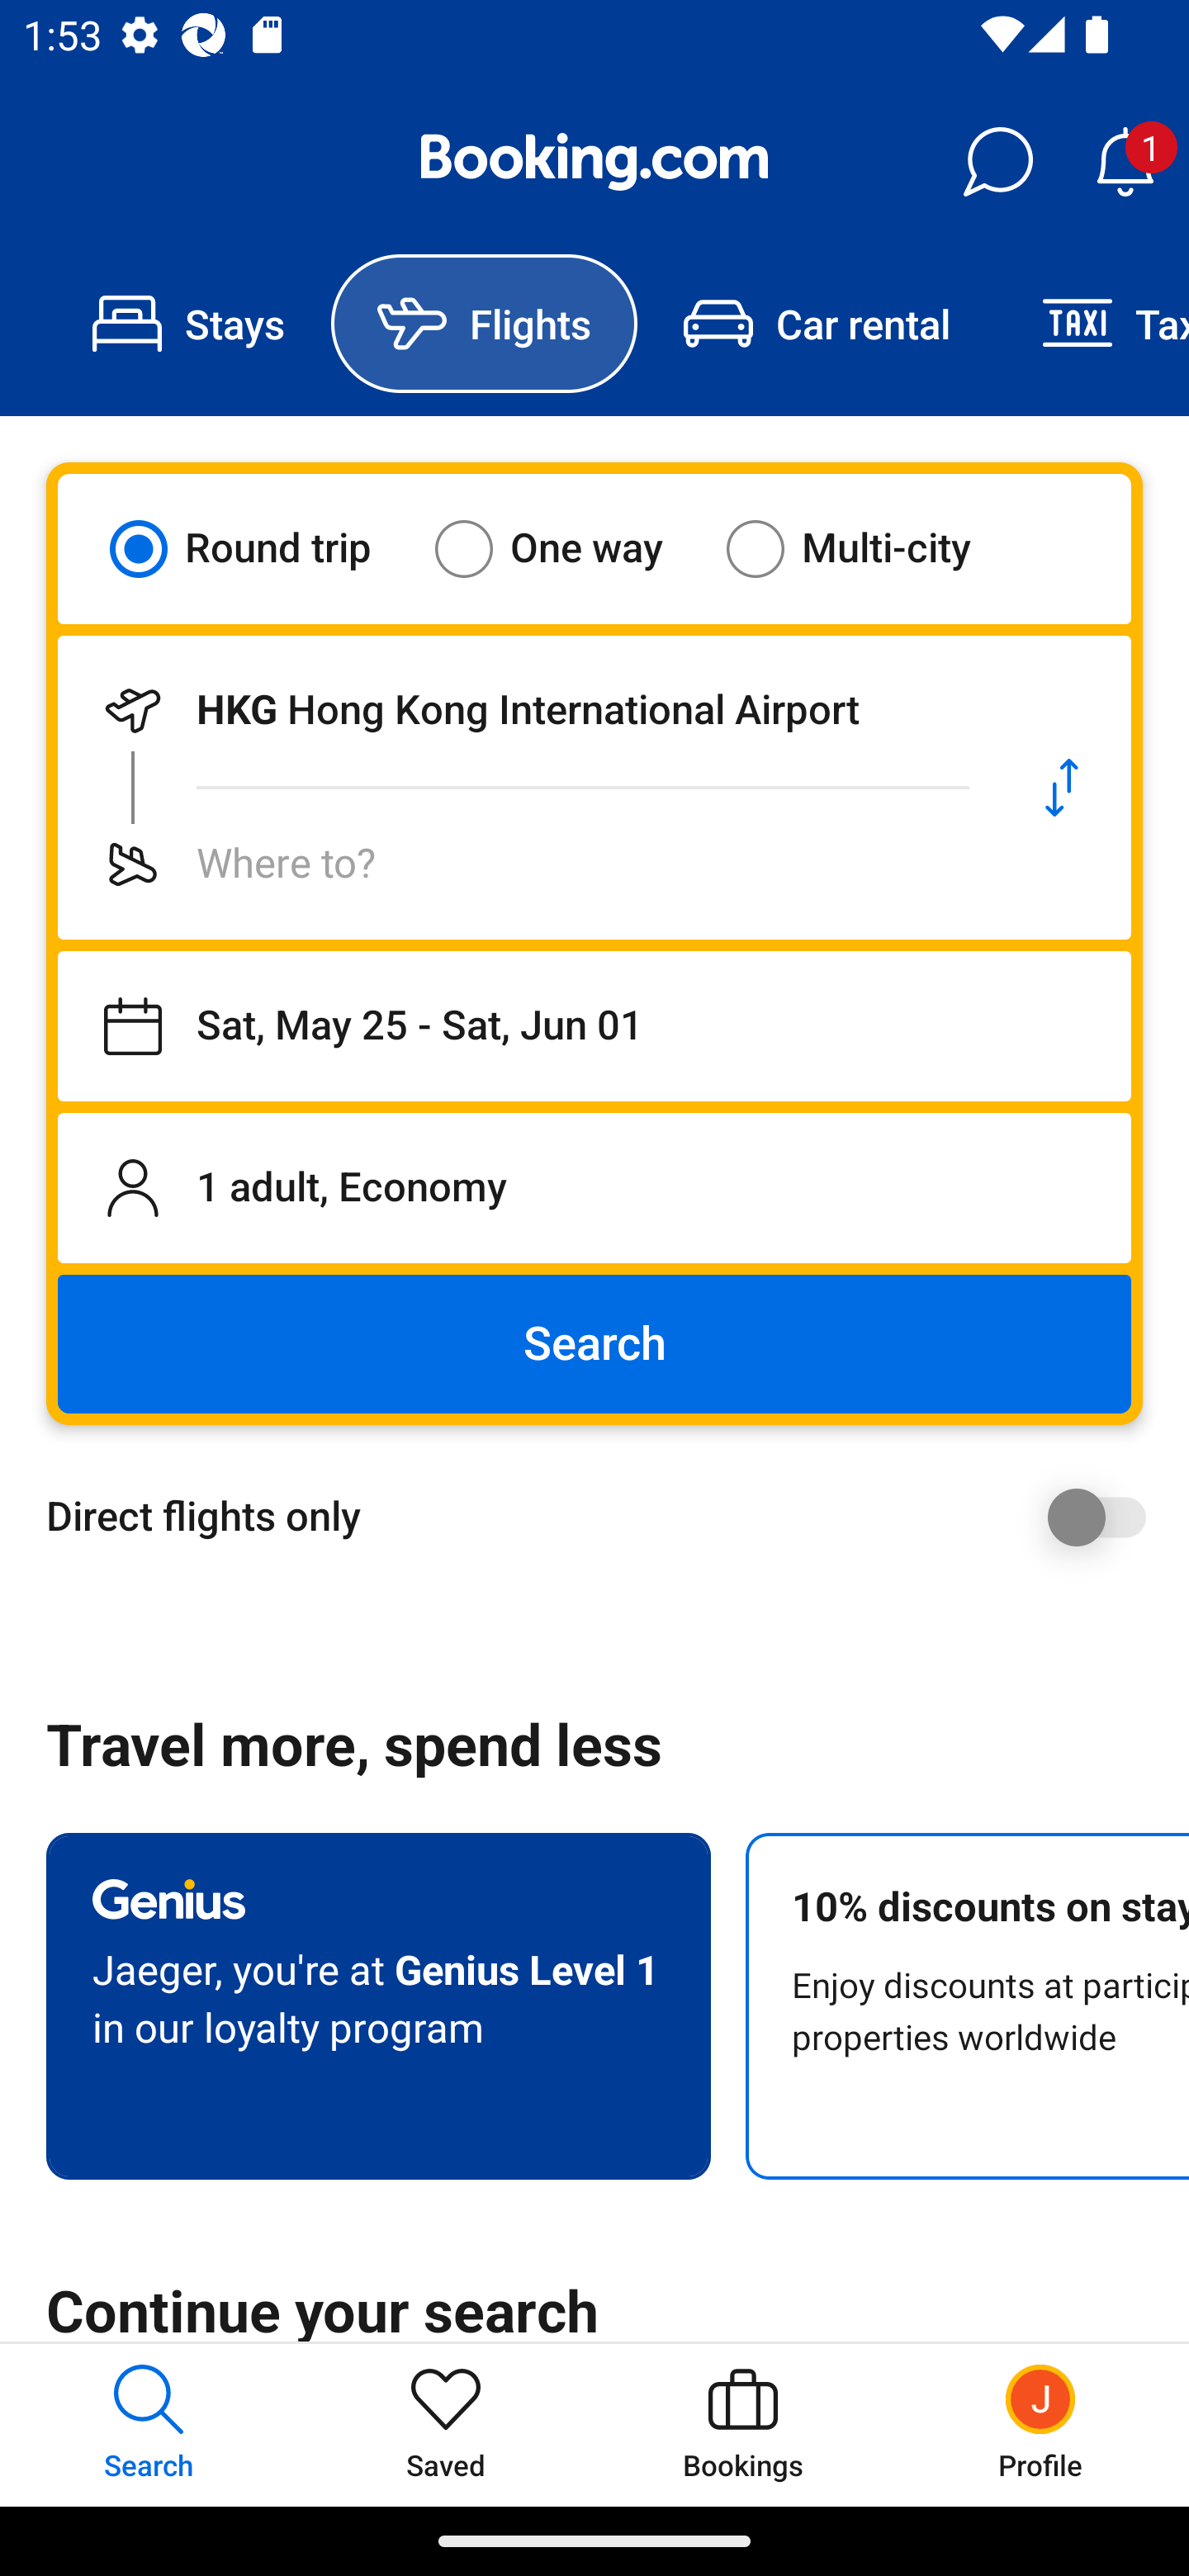 The width and height of the screenshot is (1189, 2576). I want to click on Multi-city, so click(869, 548).